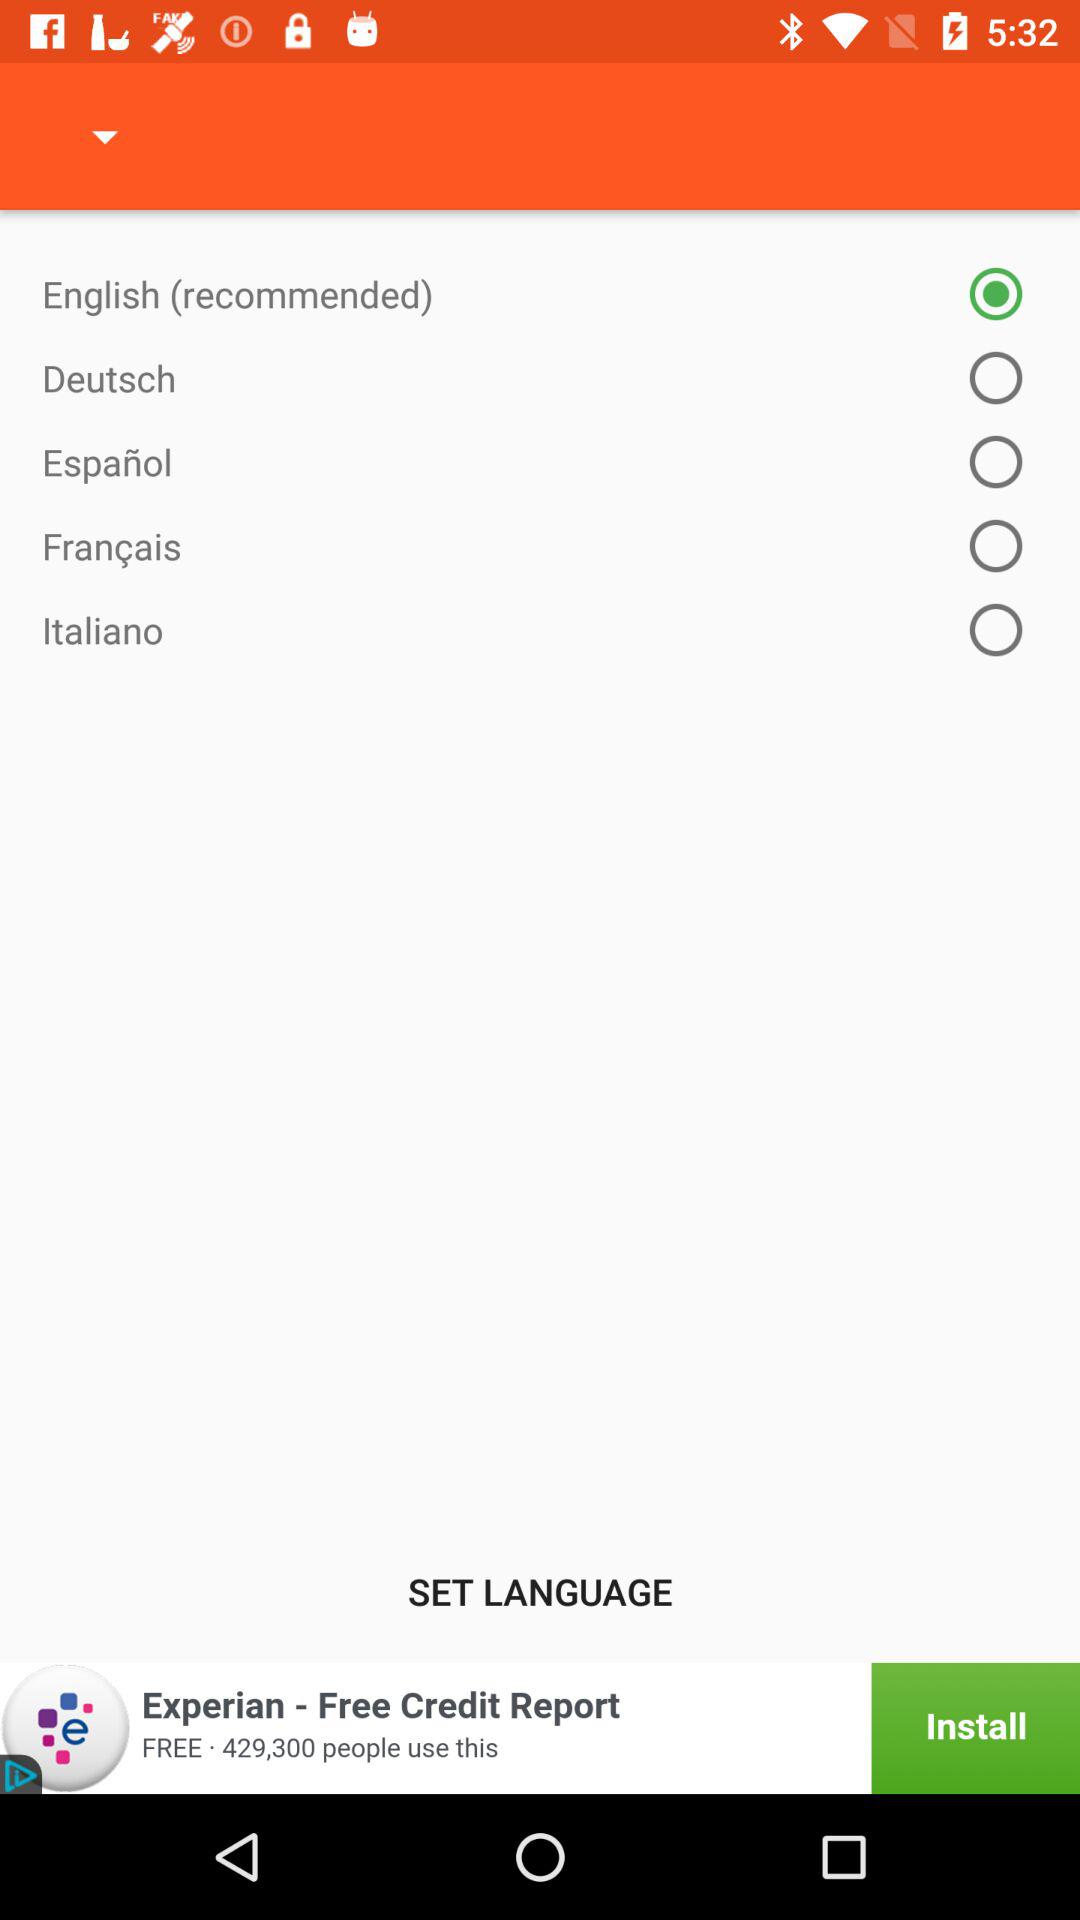 This screenshot has height=1920, width=1080. What do you see at coordinates (540, 1728) in the screenshot?
I see `if your having credit problems hit the advertisement below` at bounding box center [540, 1728].